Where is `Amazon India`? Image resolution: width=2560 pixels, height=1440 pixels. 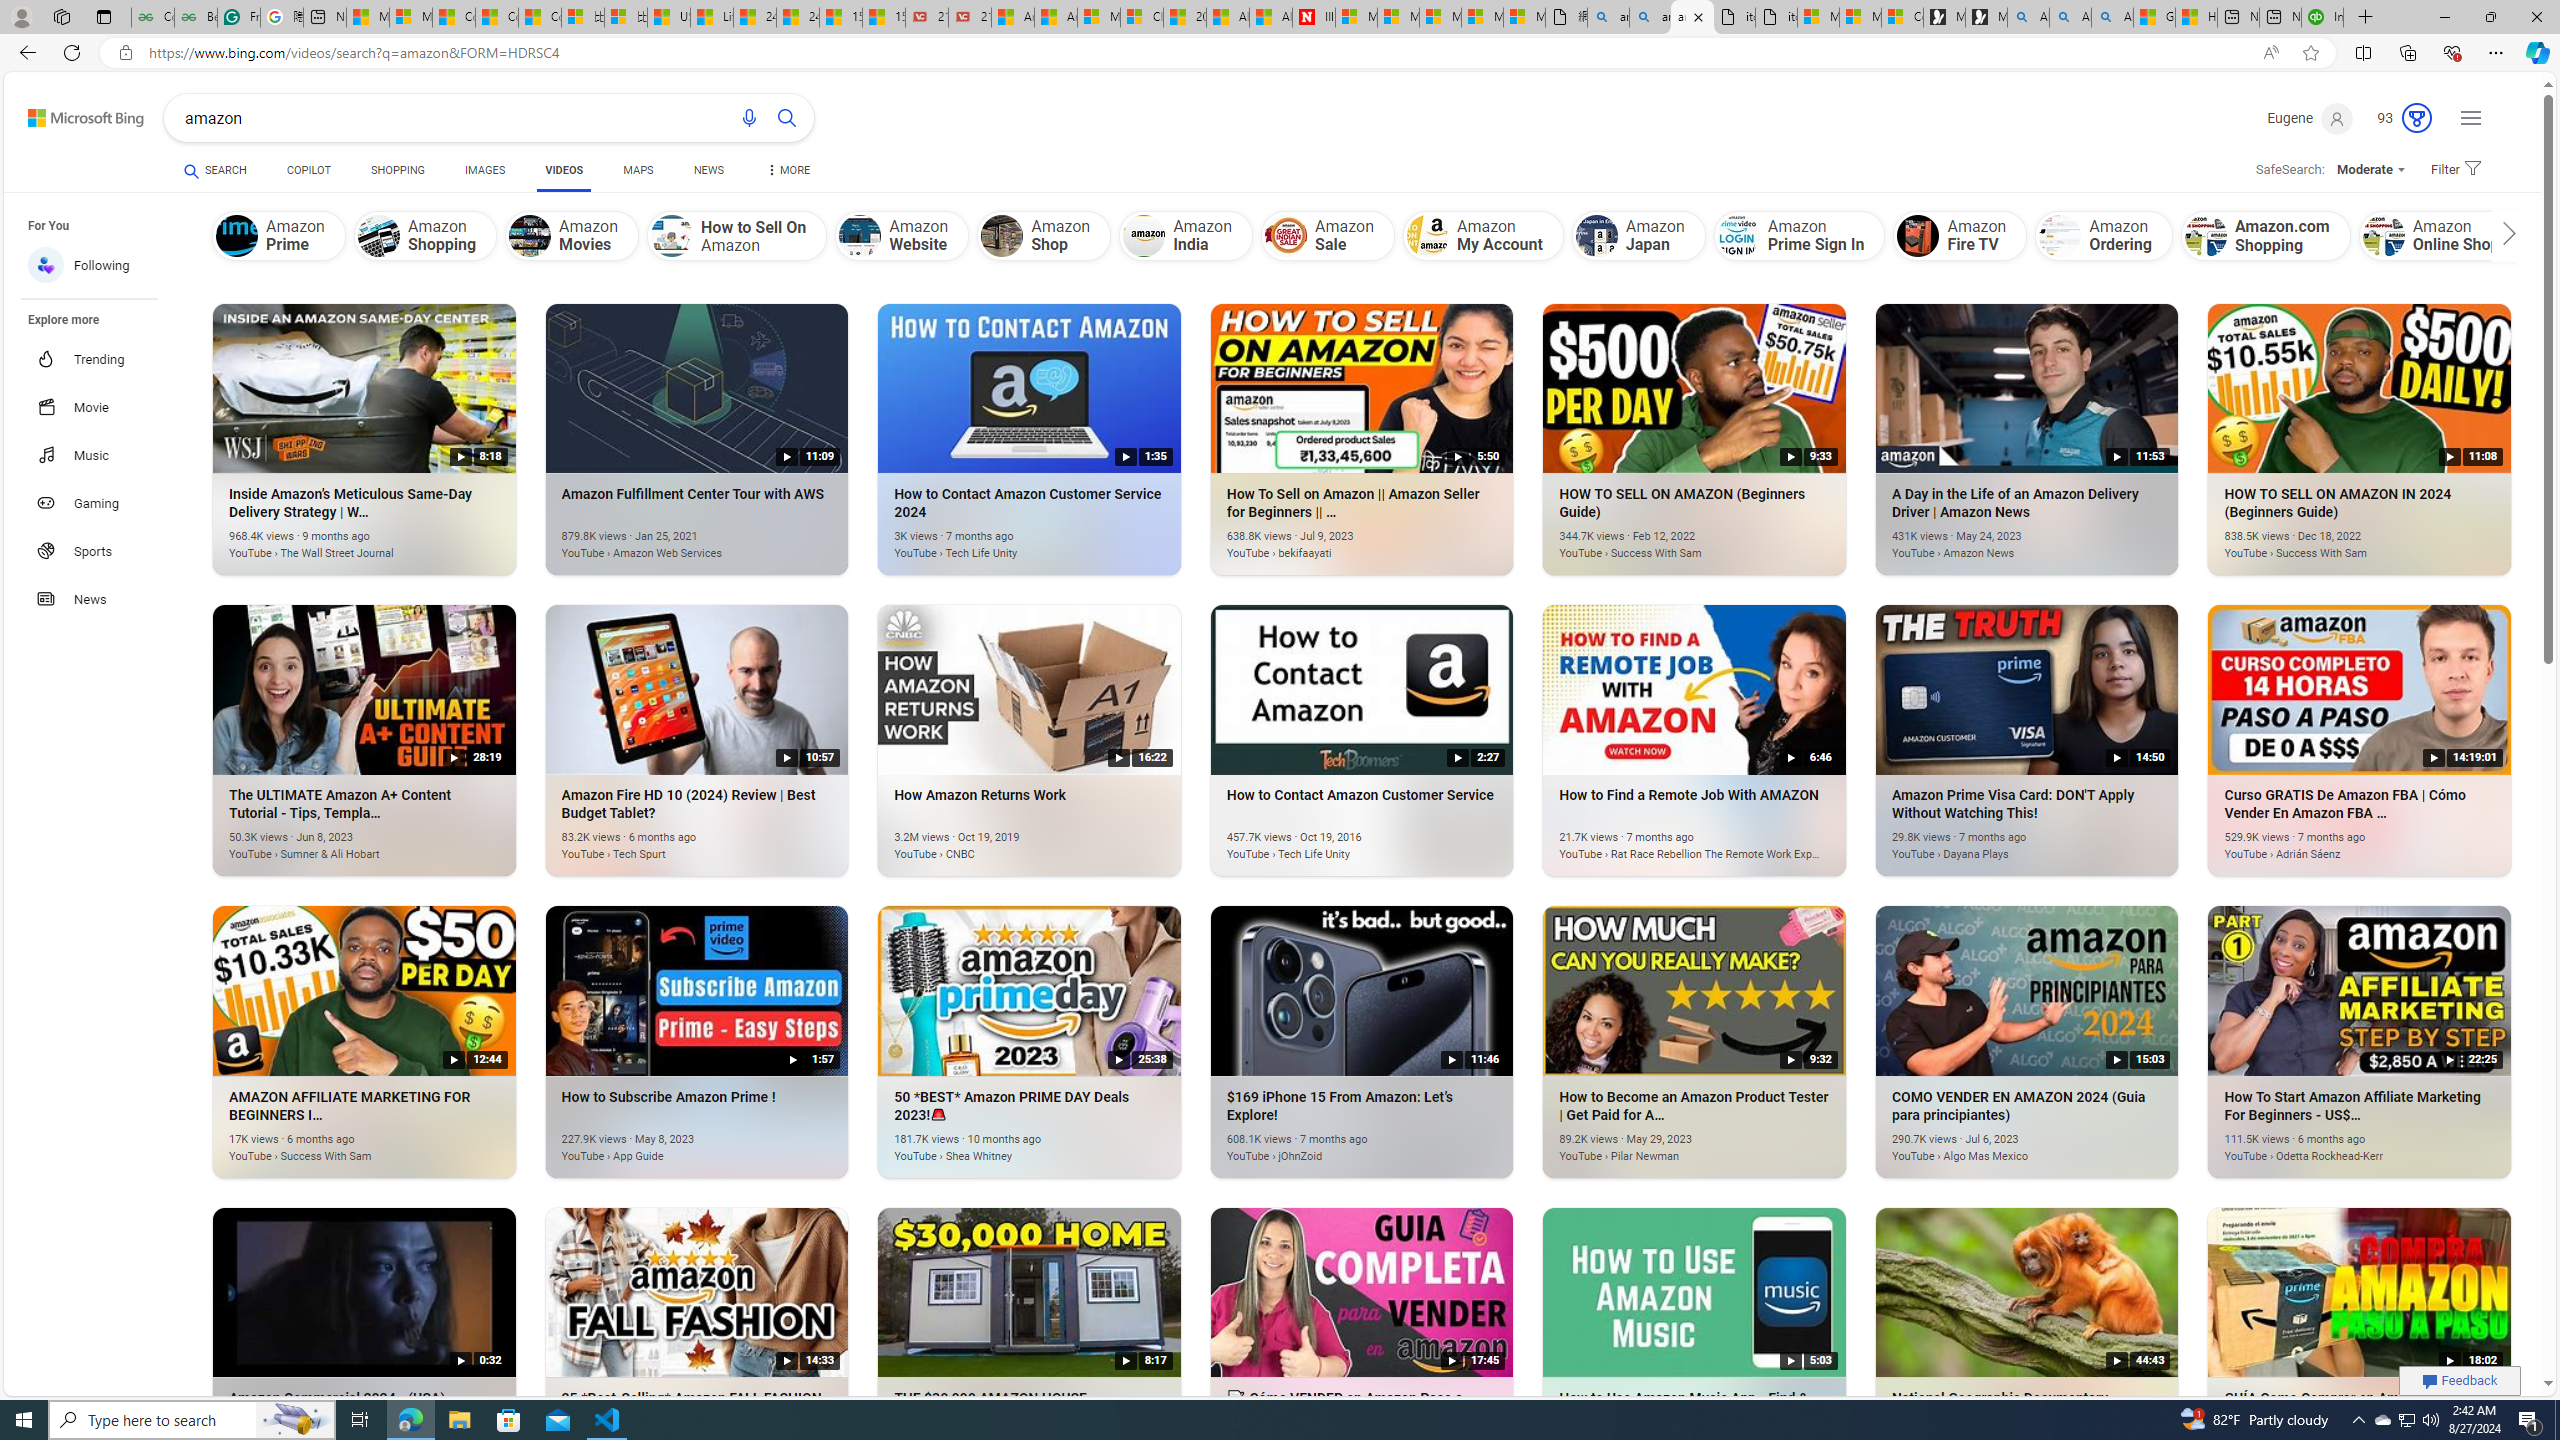 Amazon India is located at coordinates (1186, 236).